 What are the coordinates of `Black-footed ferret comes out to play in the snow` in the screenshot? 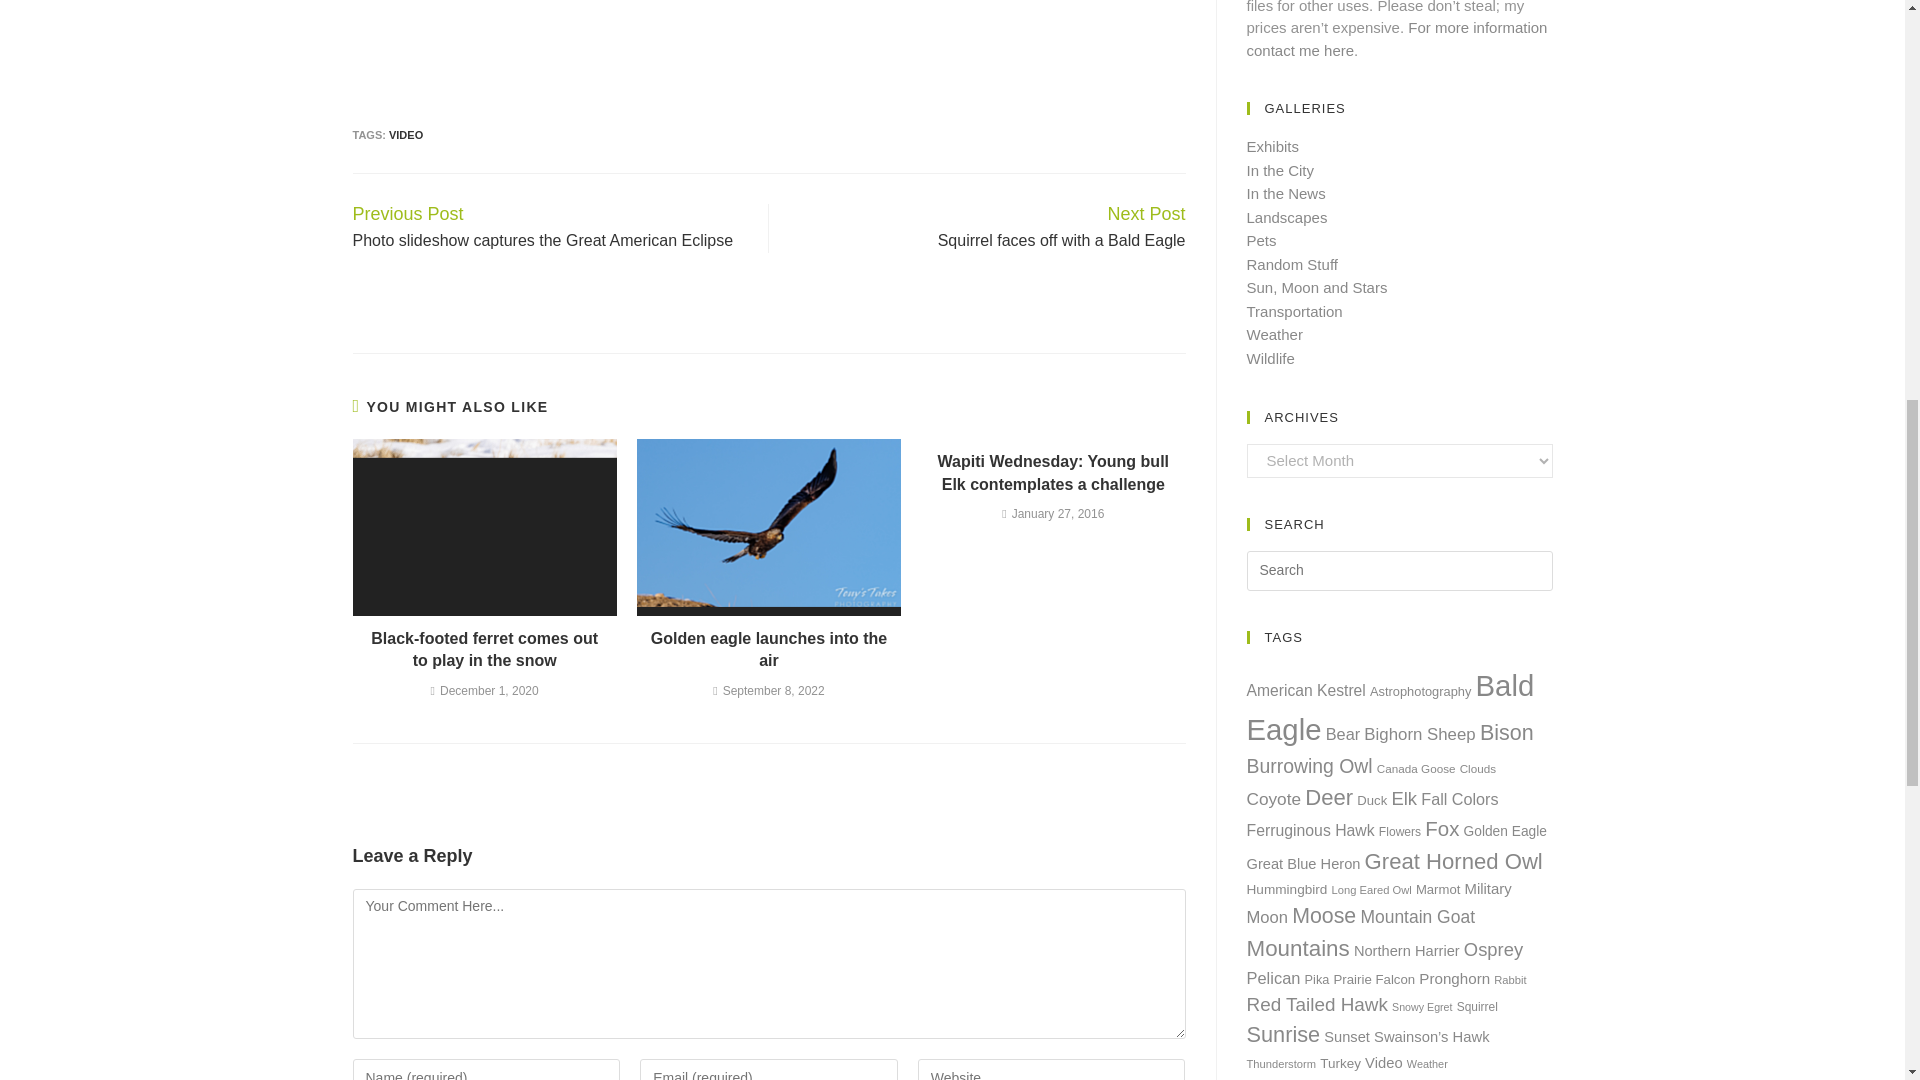 It's located at (484, 650).